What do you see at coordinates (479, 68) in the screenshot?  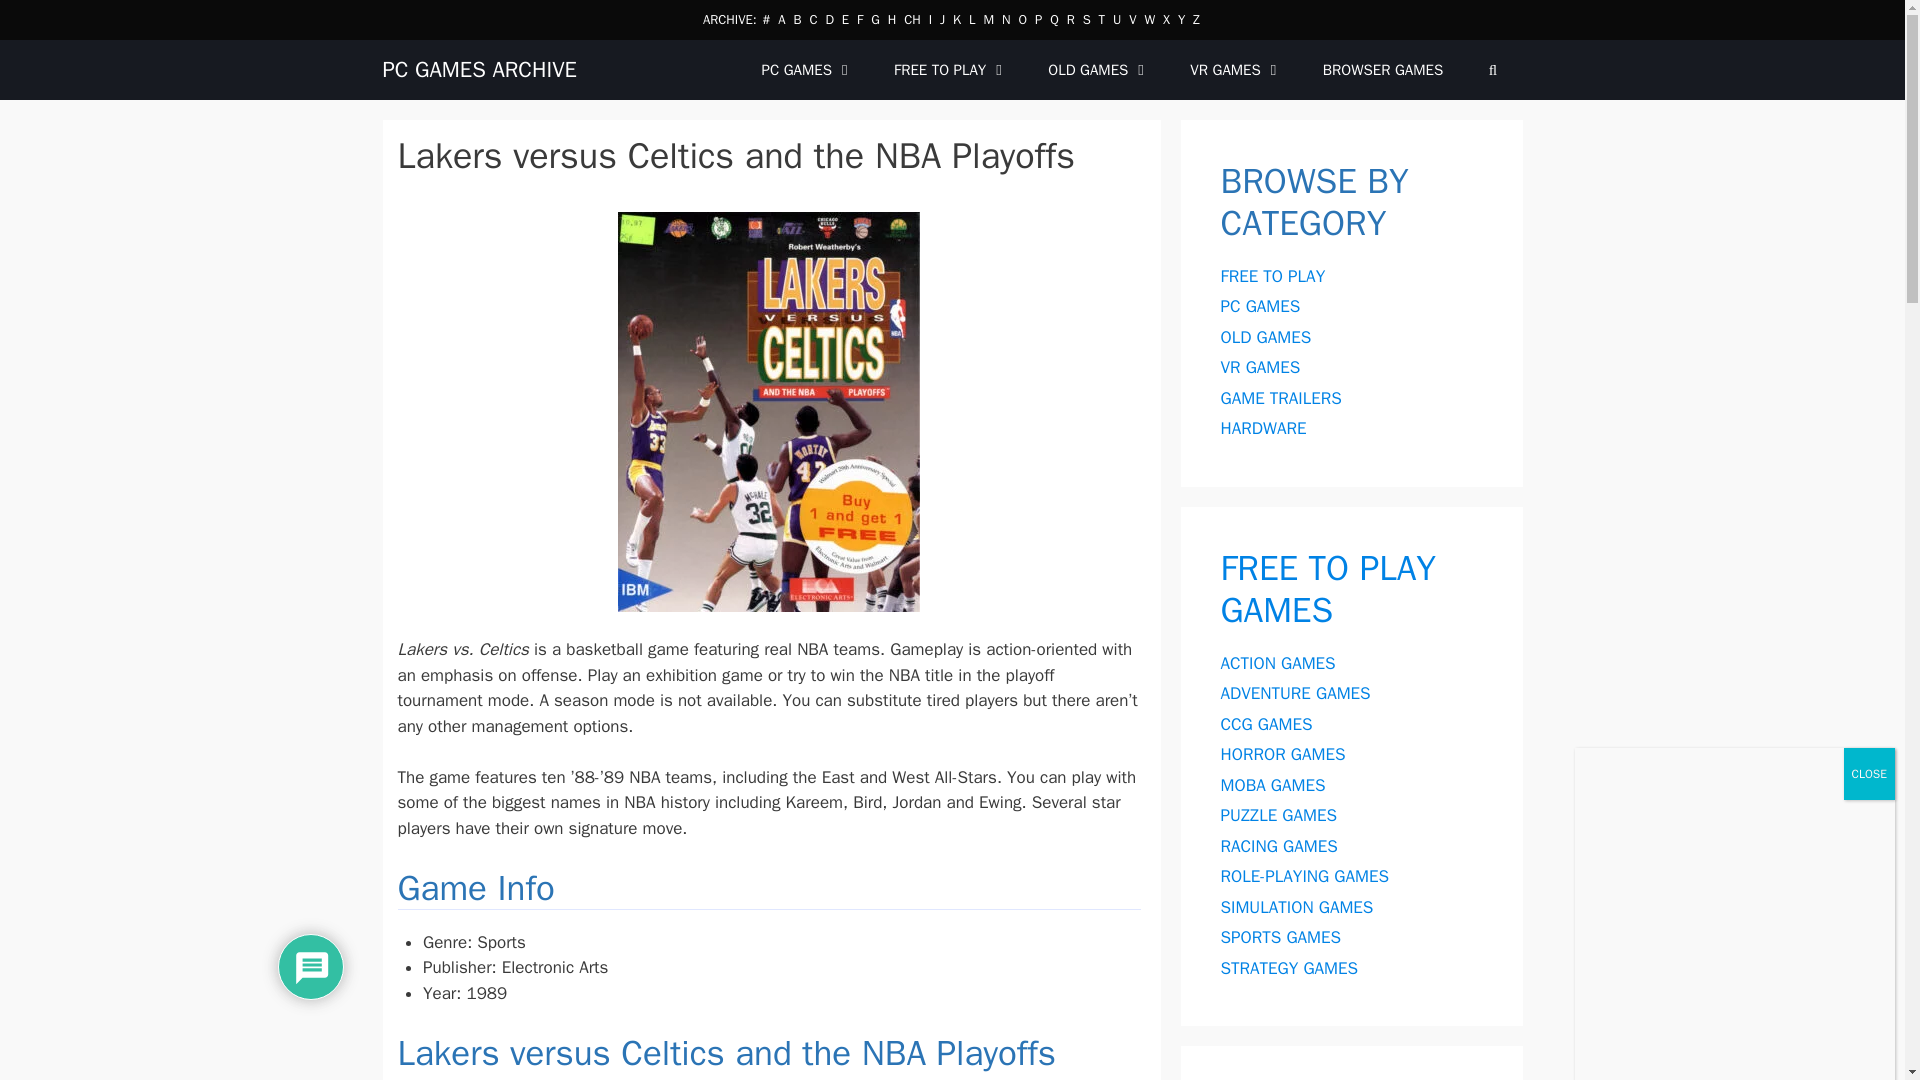 I see `PC GAMES ARCHIVE` at bounding box center [479, 68].